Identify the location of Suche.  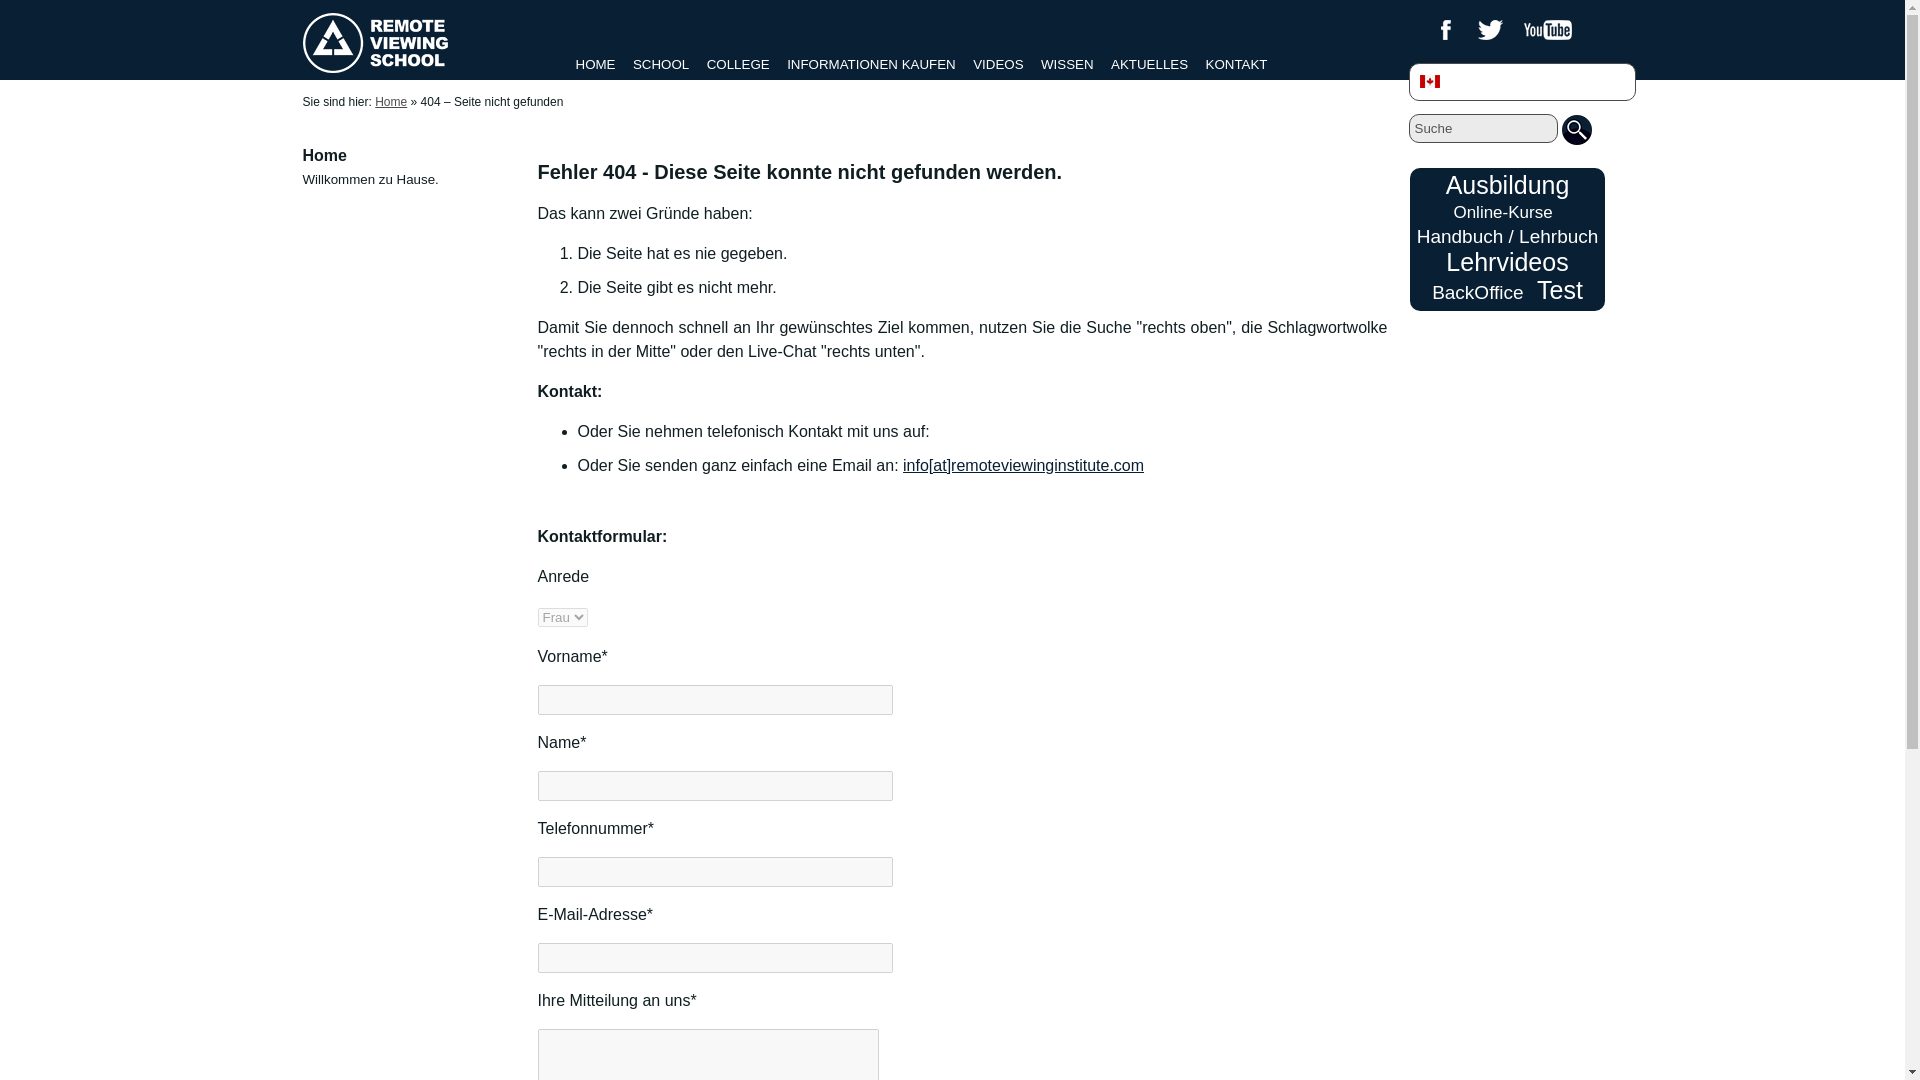
(1482, 128).